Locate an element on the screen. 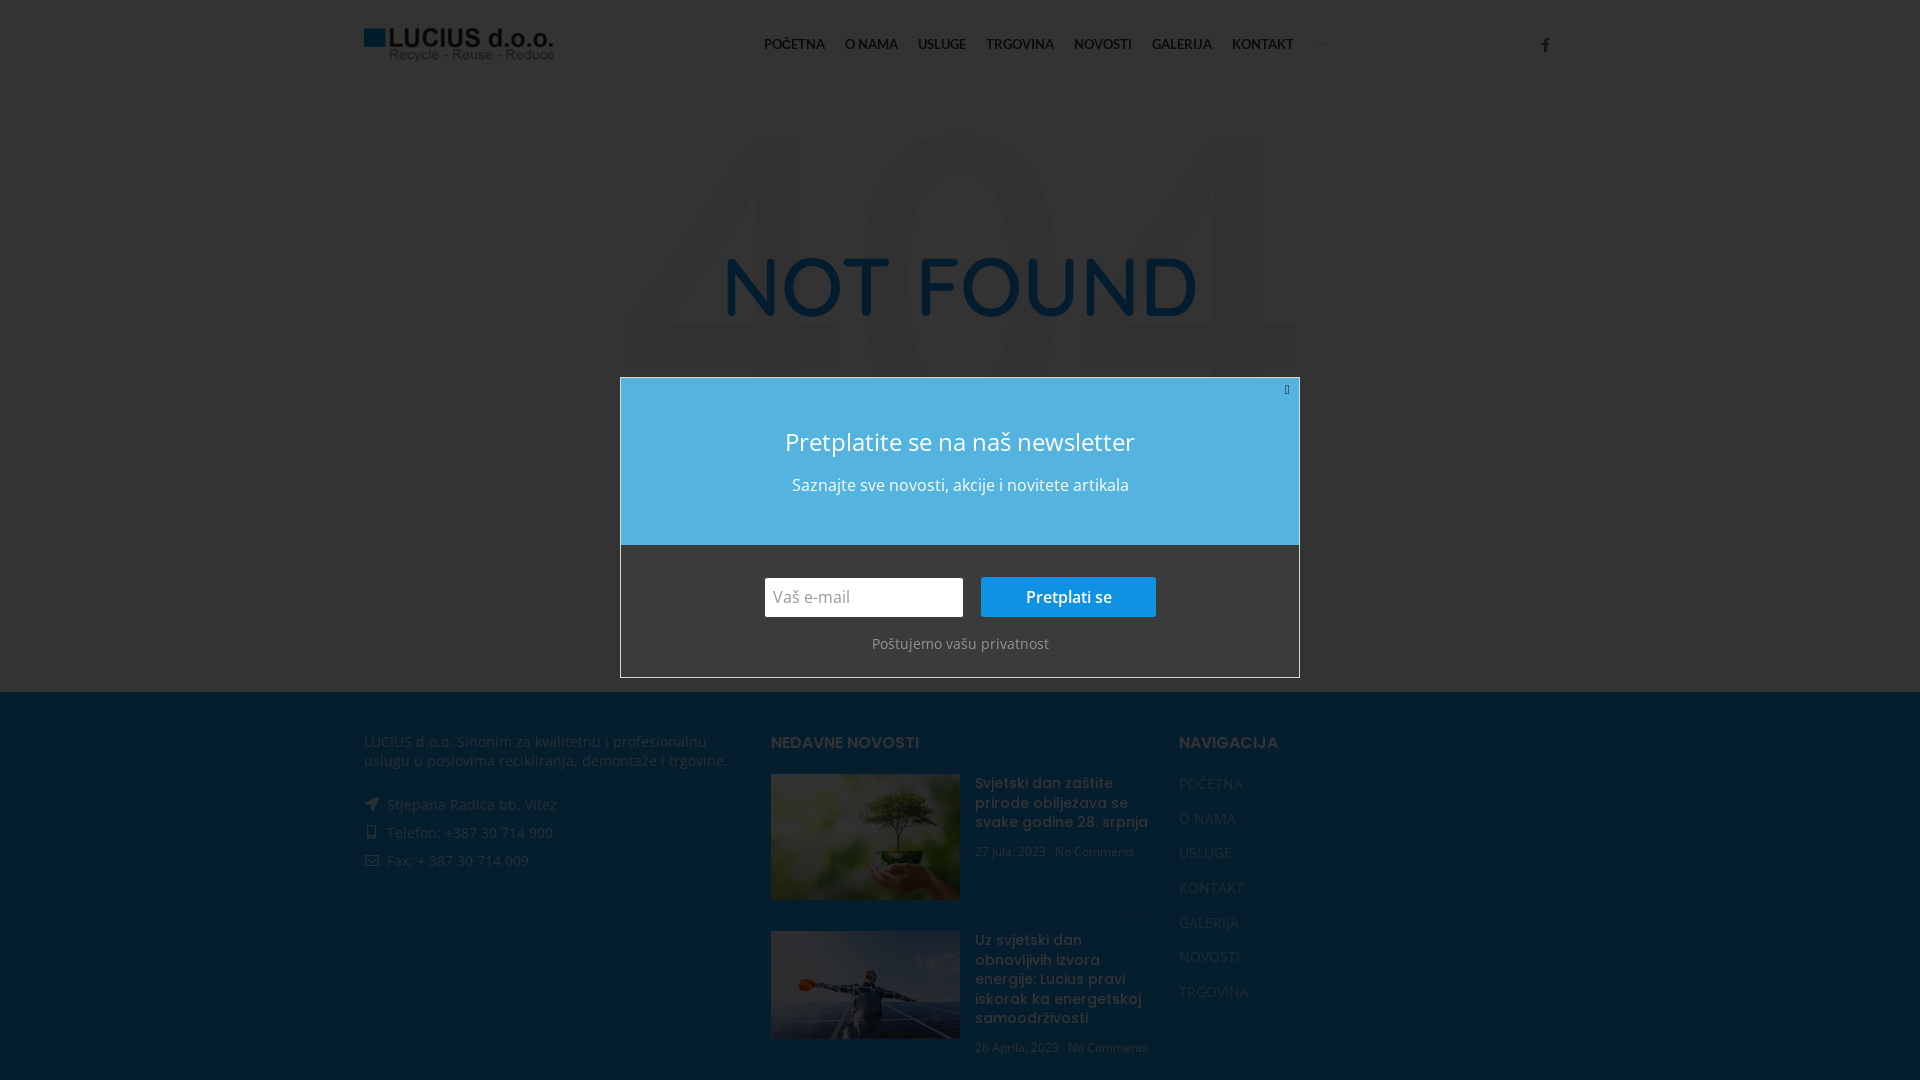 This screenshot has height=1080, width=1920. KONTAKT is located at coordinates (1263, 45).